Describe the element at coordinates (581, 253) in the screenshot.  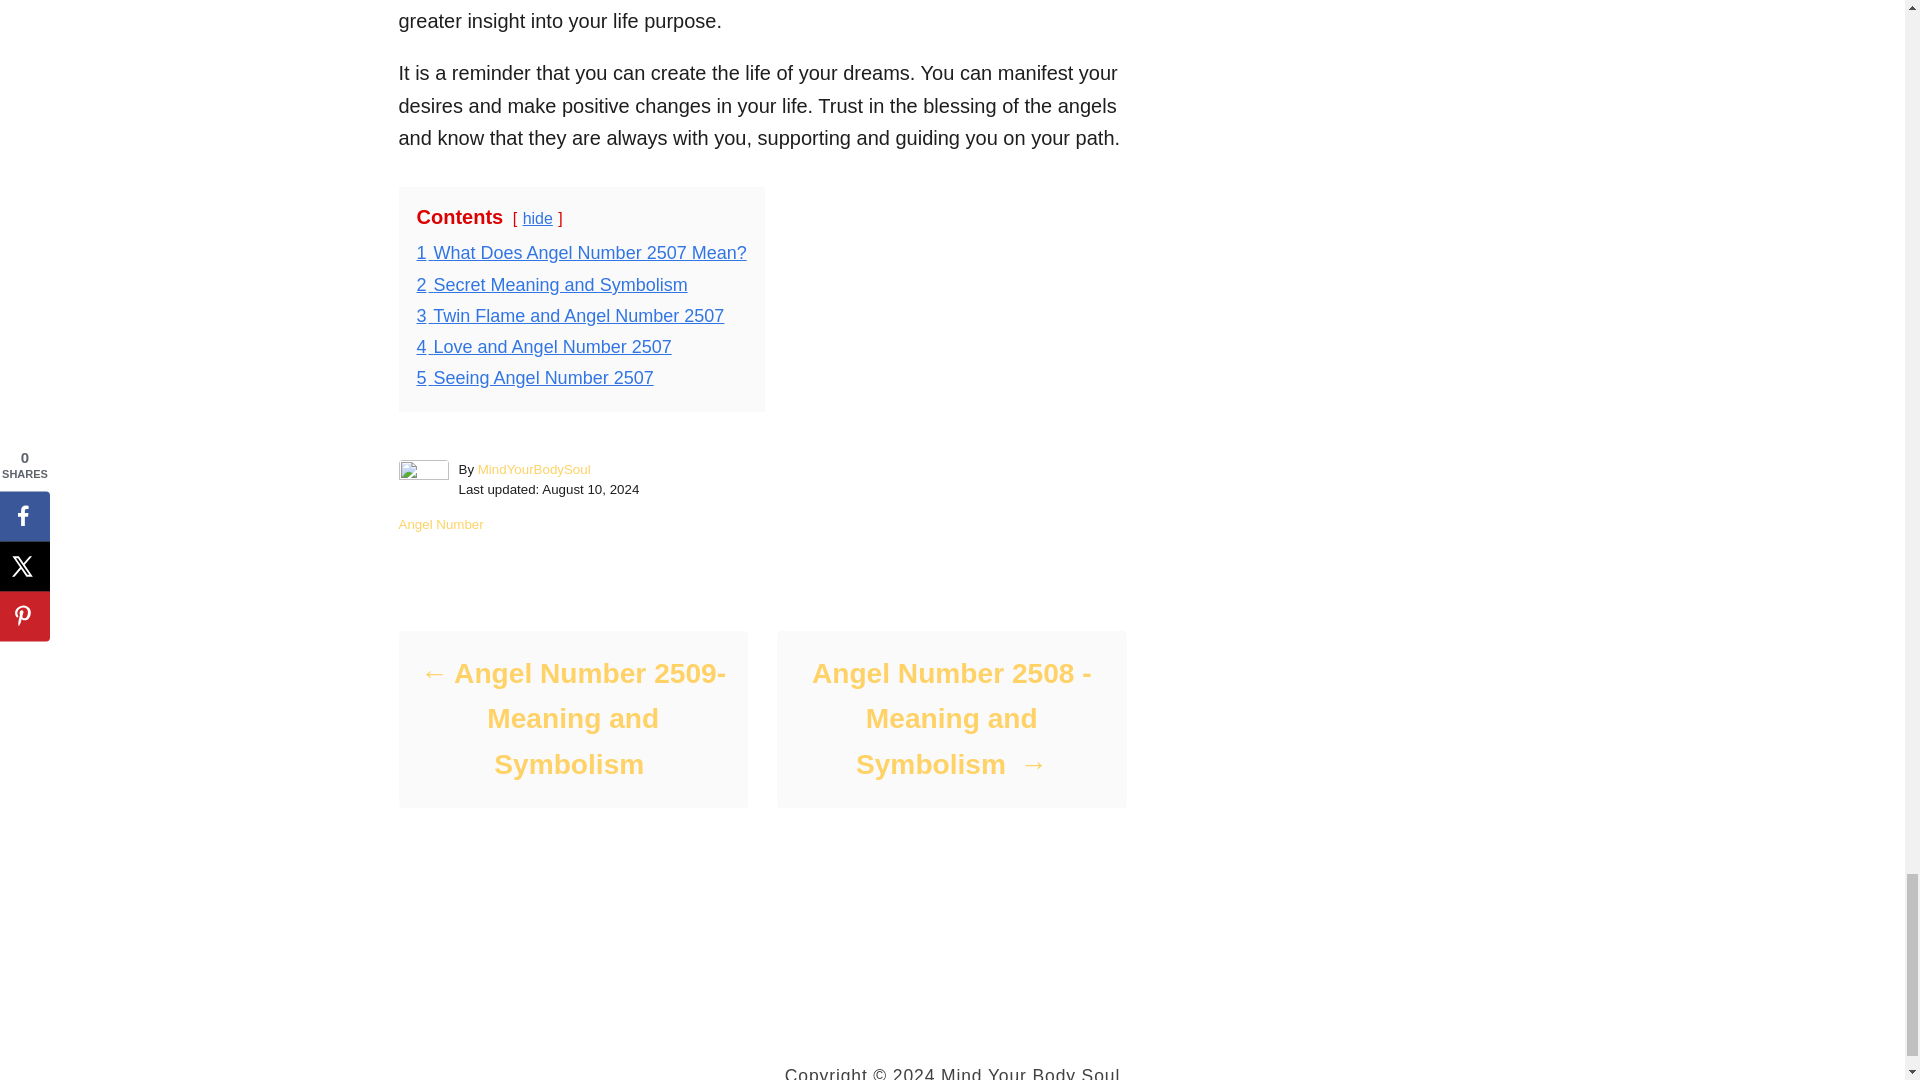
I see `1 What Does Angel Number 2507 Mean?` at that location.